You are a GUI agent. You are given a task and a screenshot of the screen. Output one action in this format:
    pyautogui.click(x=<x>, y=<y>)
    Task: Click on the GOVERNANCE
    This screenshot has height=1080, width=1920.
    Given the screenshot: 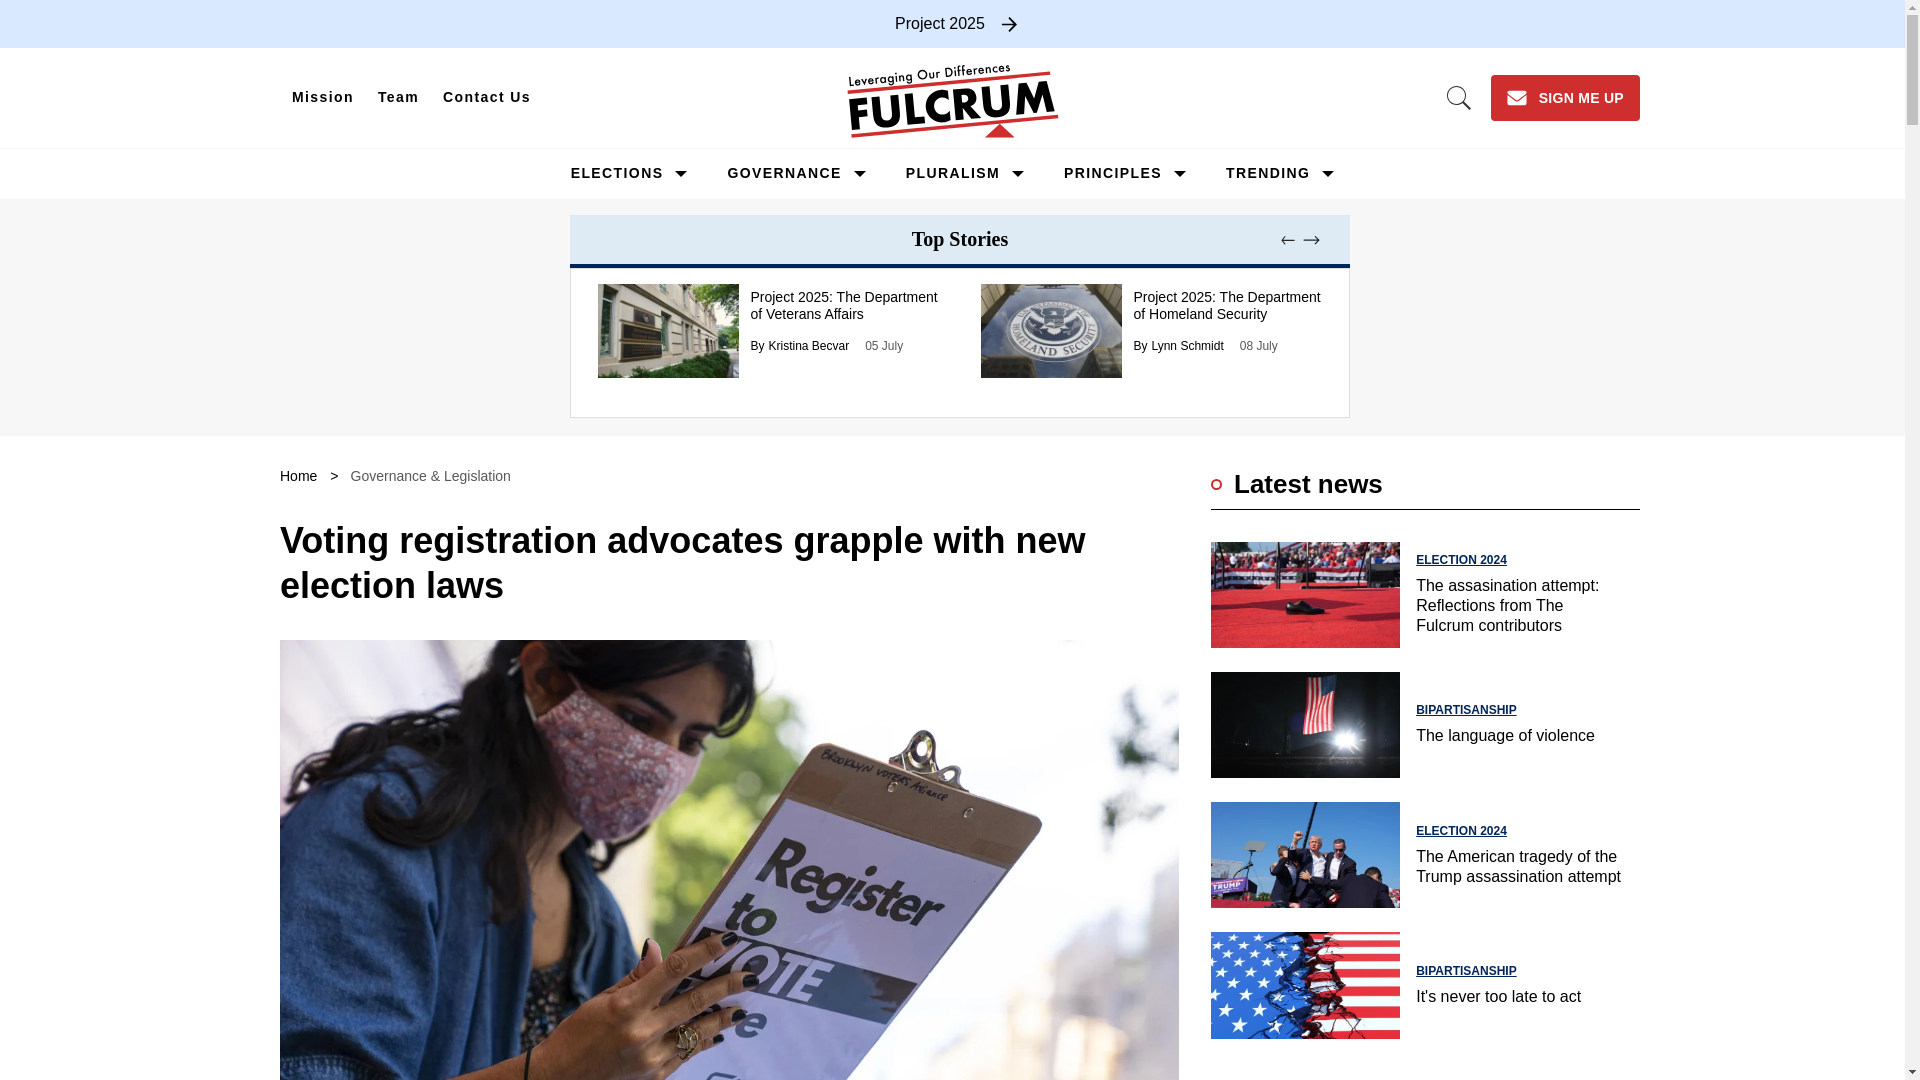 What is the action you would take?
    pyautogui.click(x=784, y=173)
    